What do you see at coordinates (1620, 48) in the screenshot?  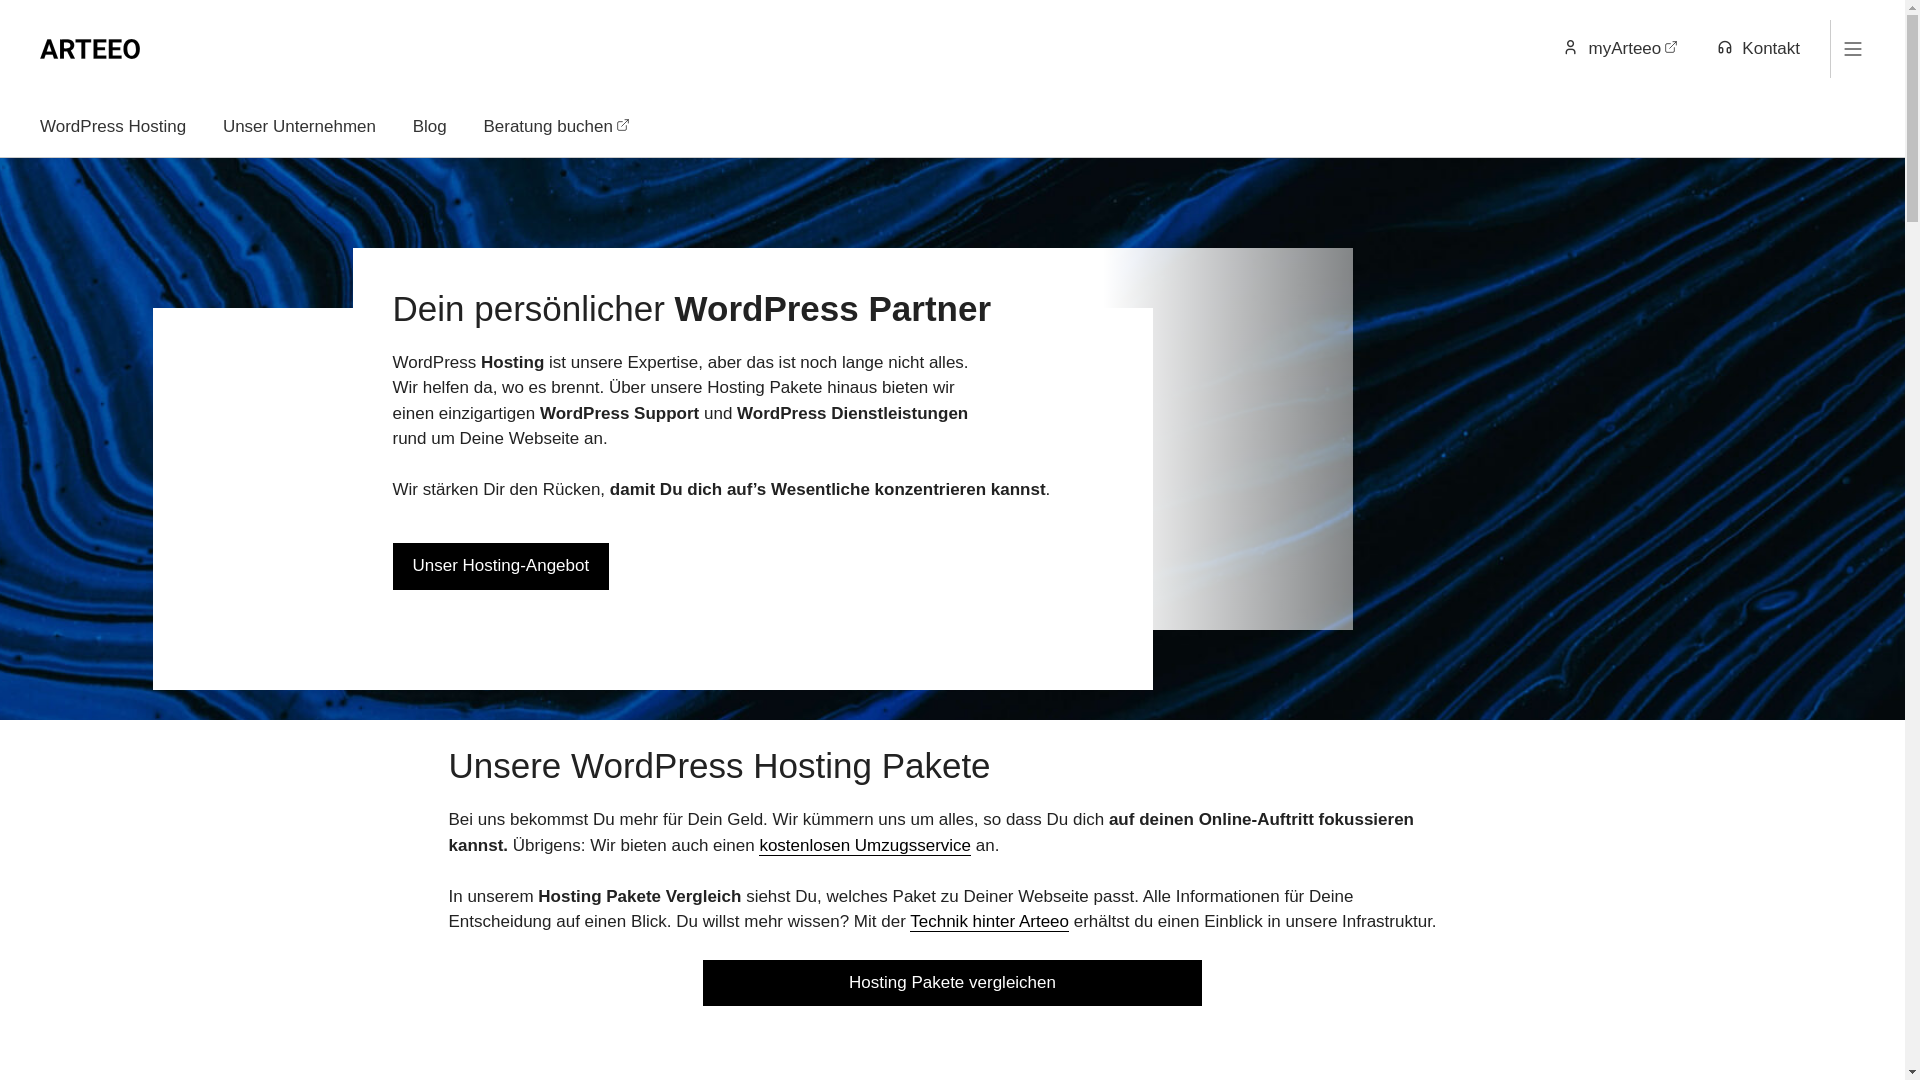 I see `myArteeo` at bounding box center [1620, 48].